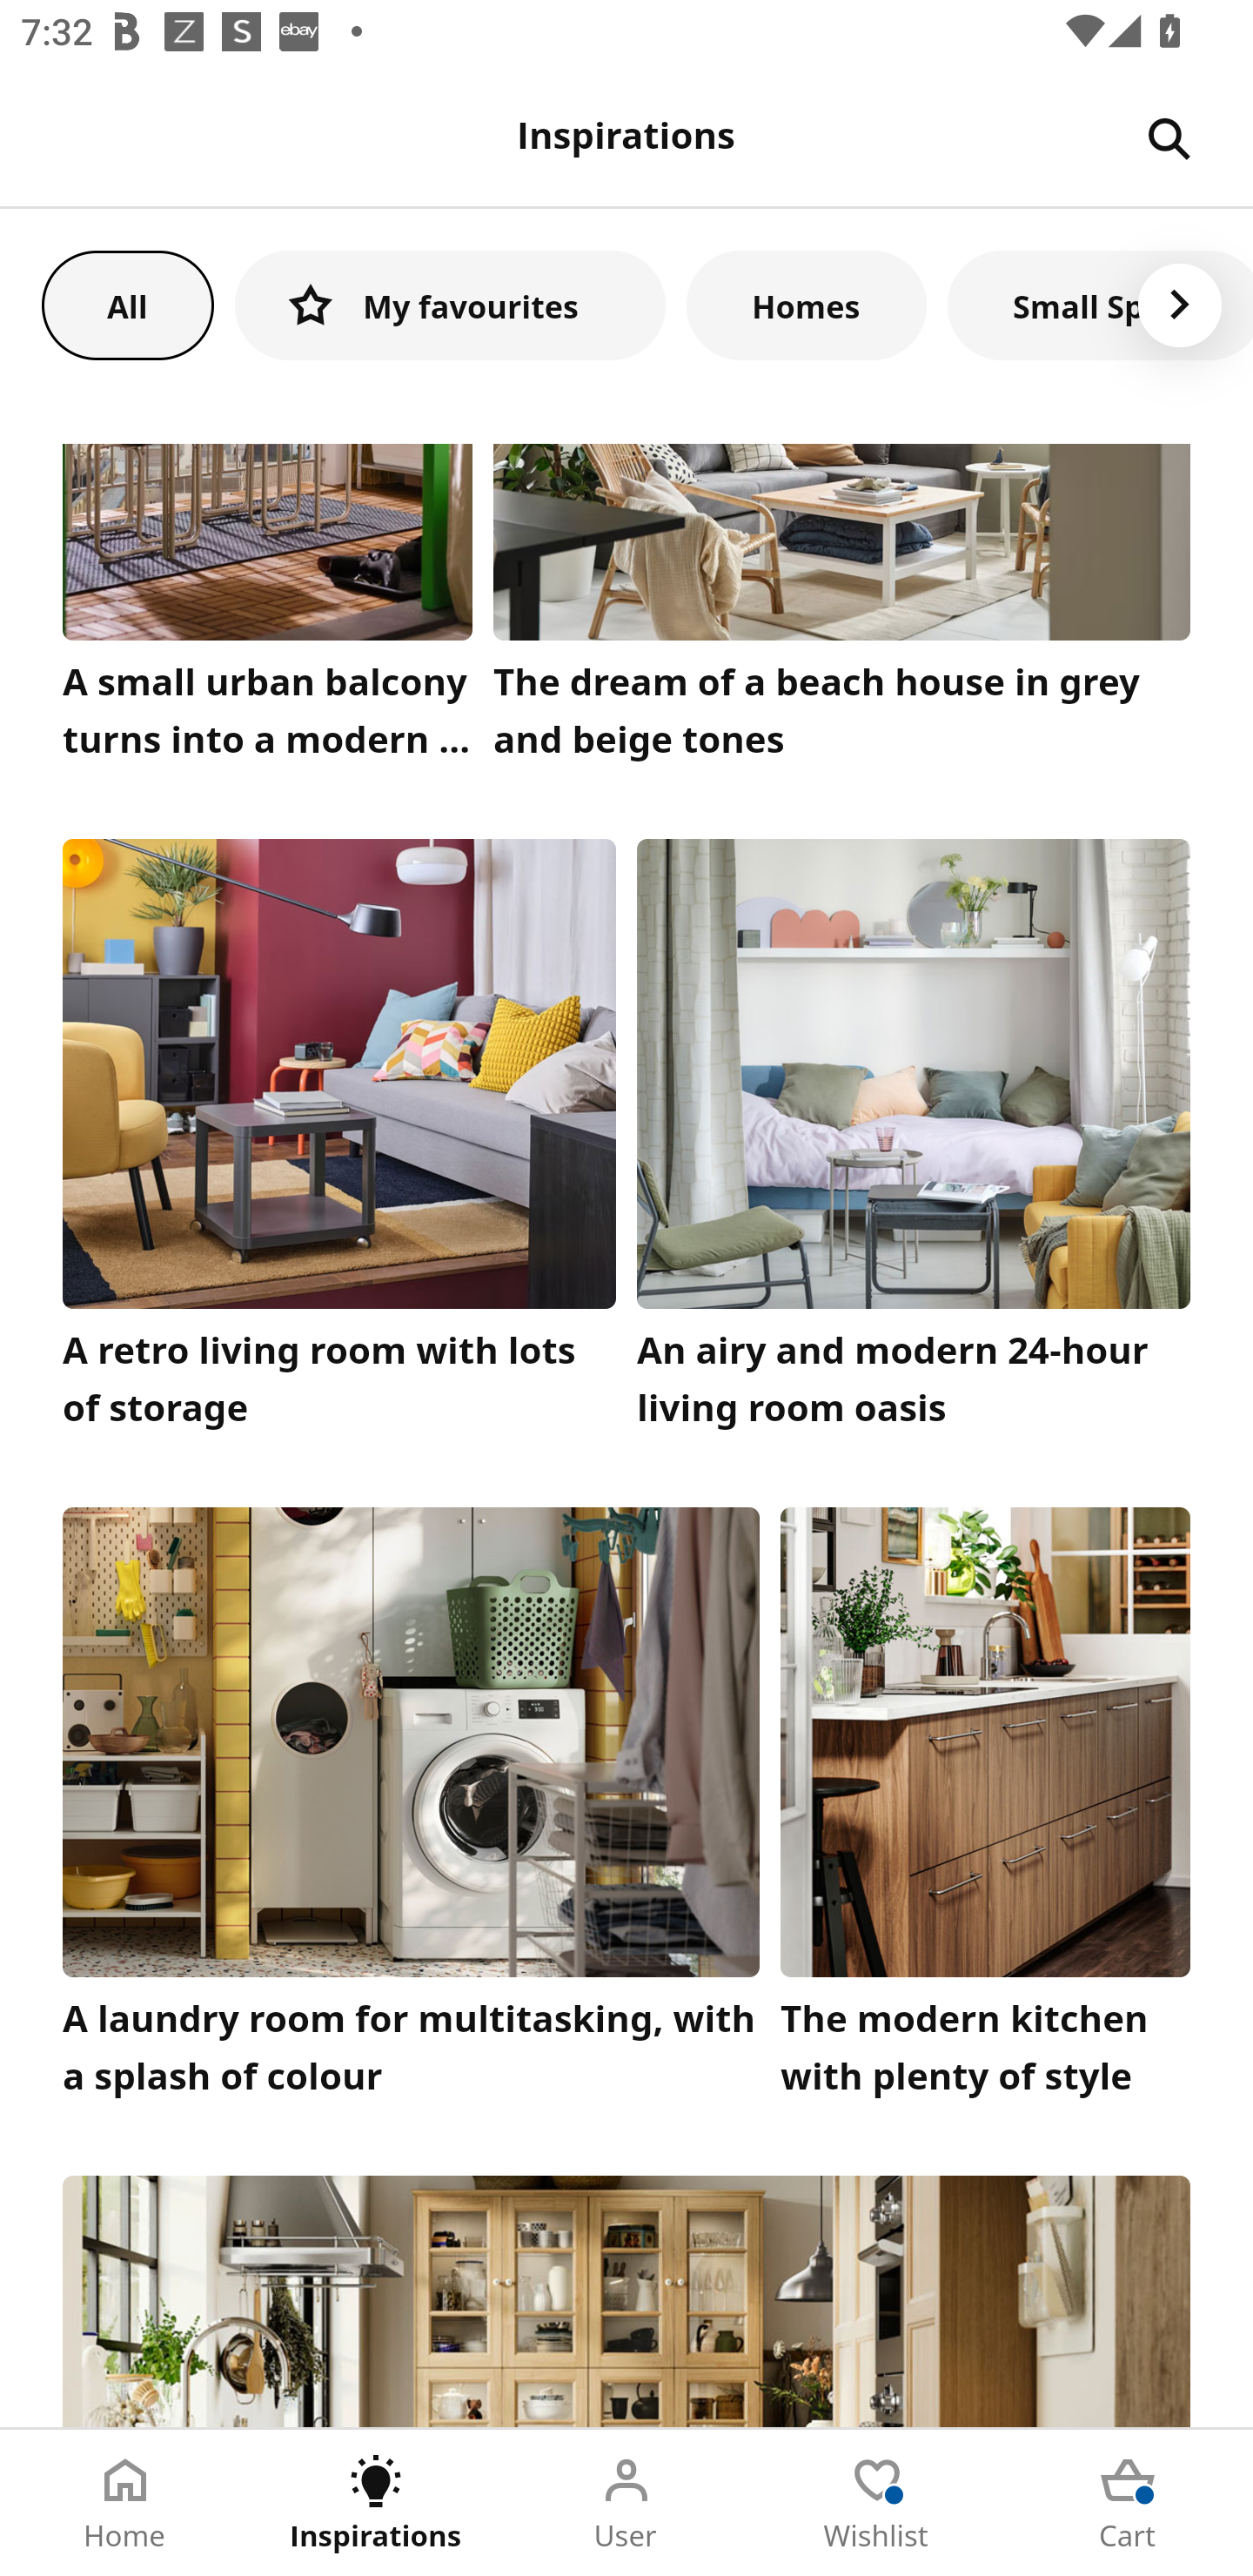 Image resolution: width=1253 pixels, height=2576 pixels. I want to click on A retro living room with lots of storage, so click(339, 1142).